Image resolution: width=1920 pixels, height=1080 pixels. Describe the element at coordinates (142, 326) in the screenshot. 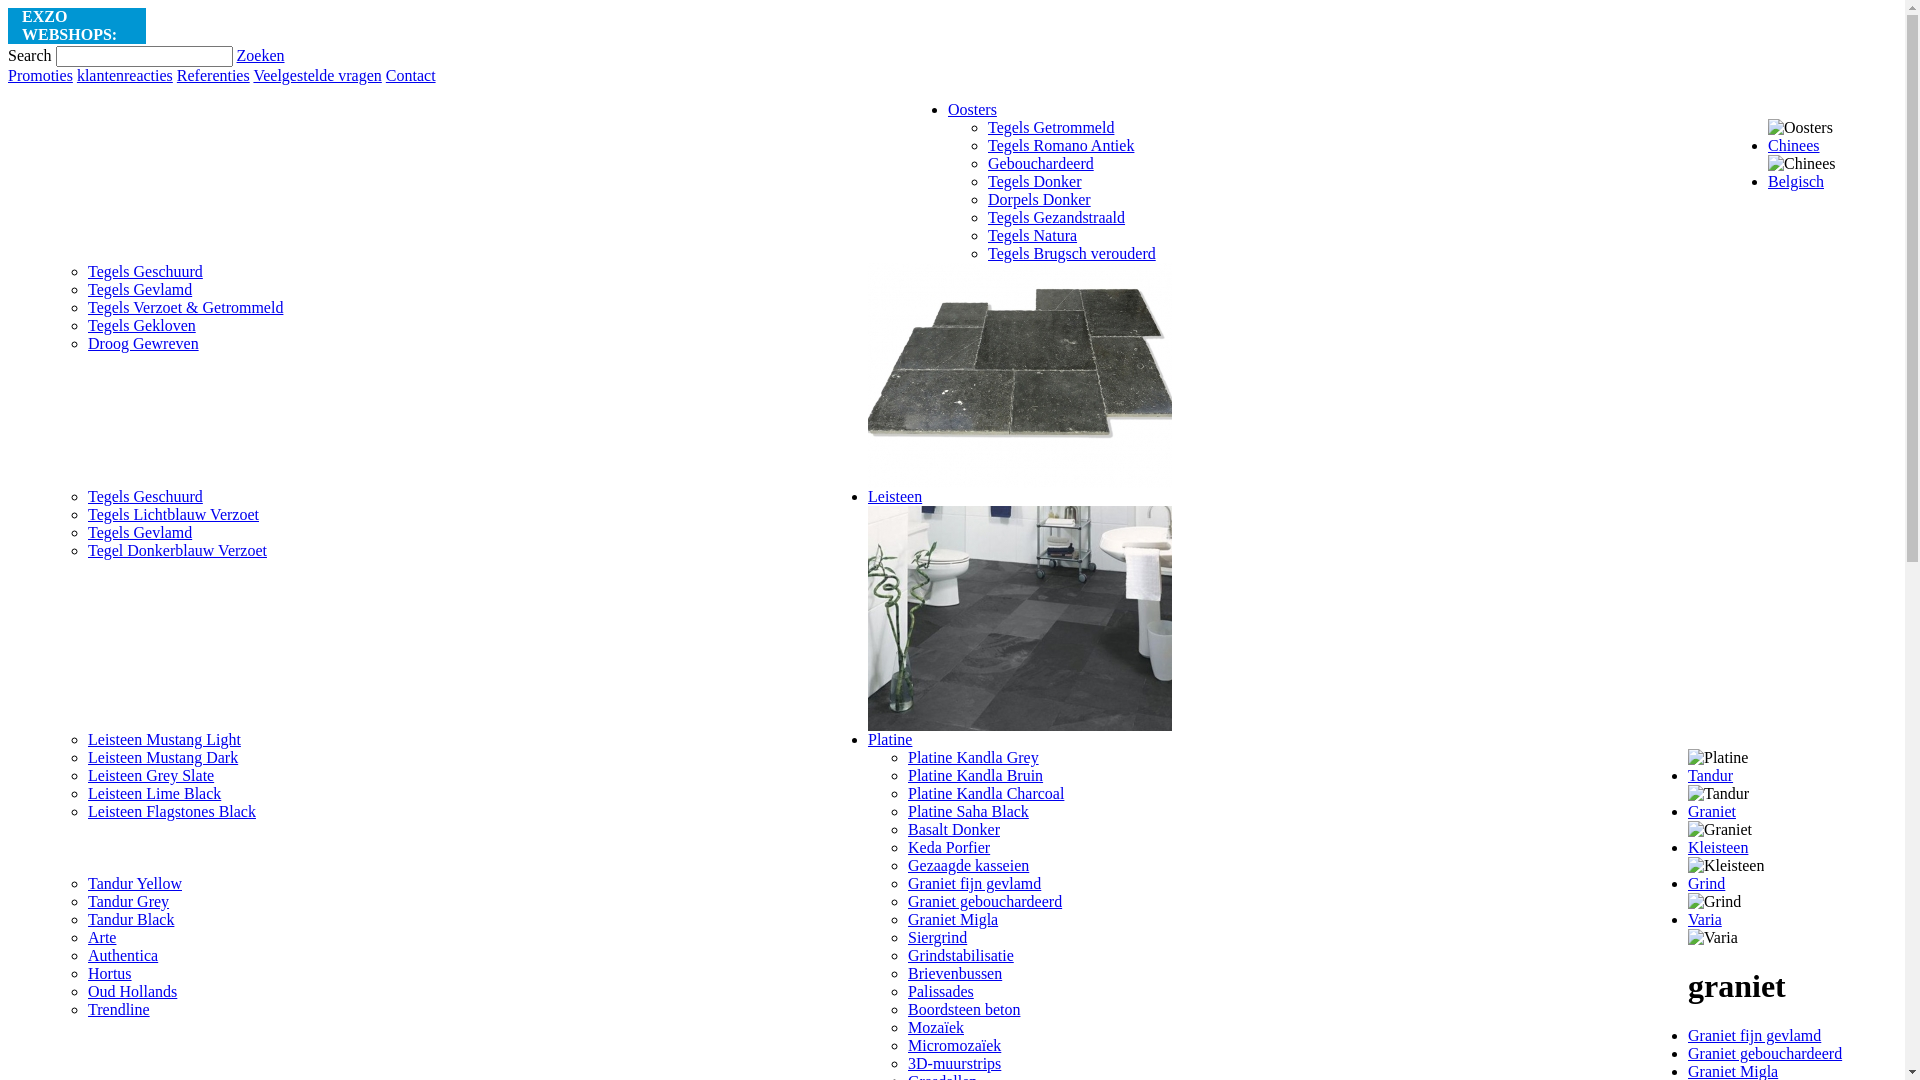

I see `Tegels Gekloven` at that location.